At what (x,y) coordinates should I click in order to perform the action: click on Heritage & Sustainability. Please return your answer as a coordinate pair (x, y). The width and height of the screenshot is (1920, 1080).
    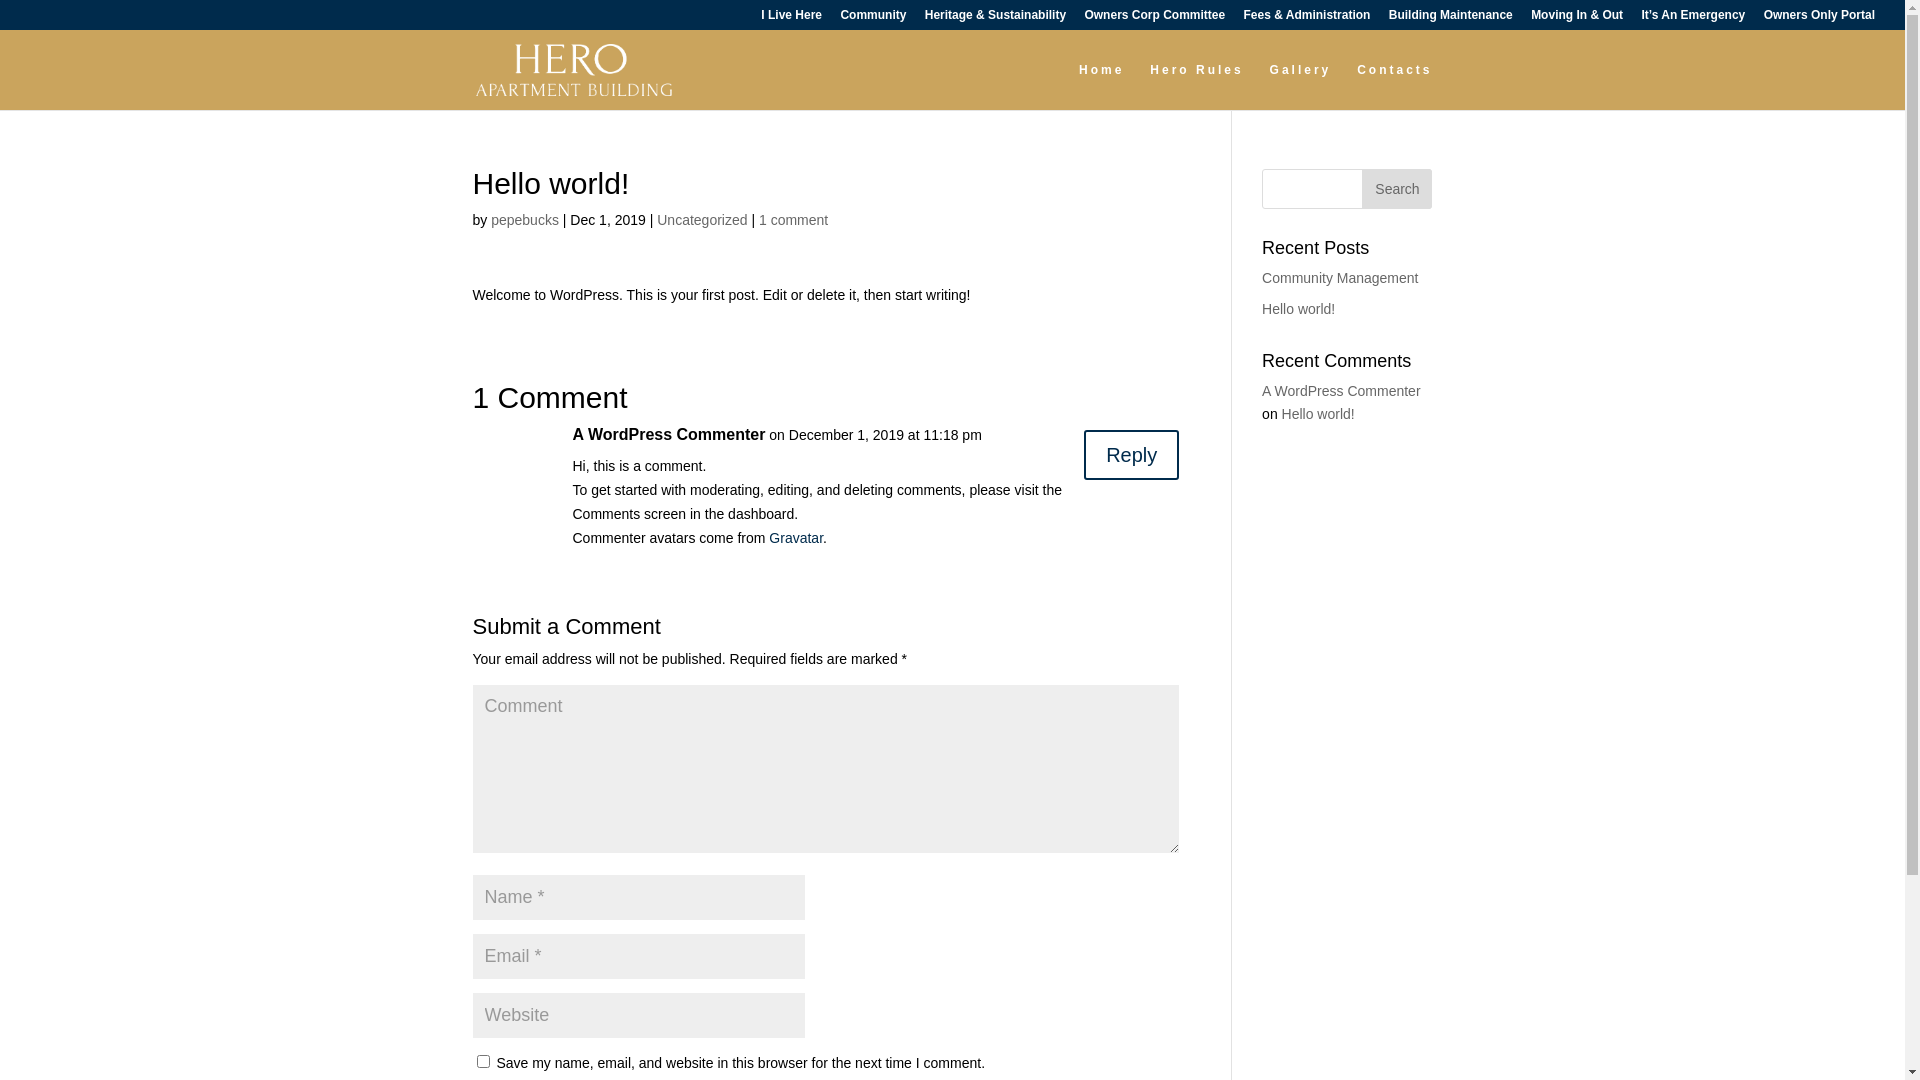
    Looking at the image, I should click on (996, 20).